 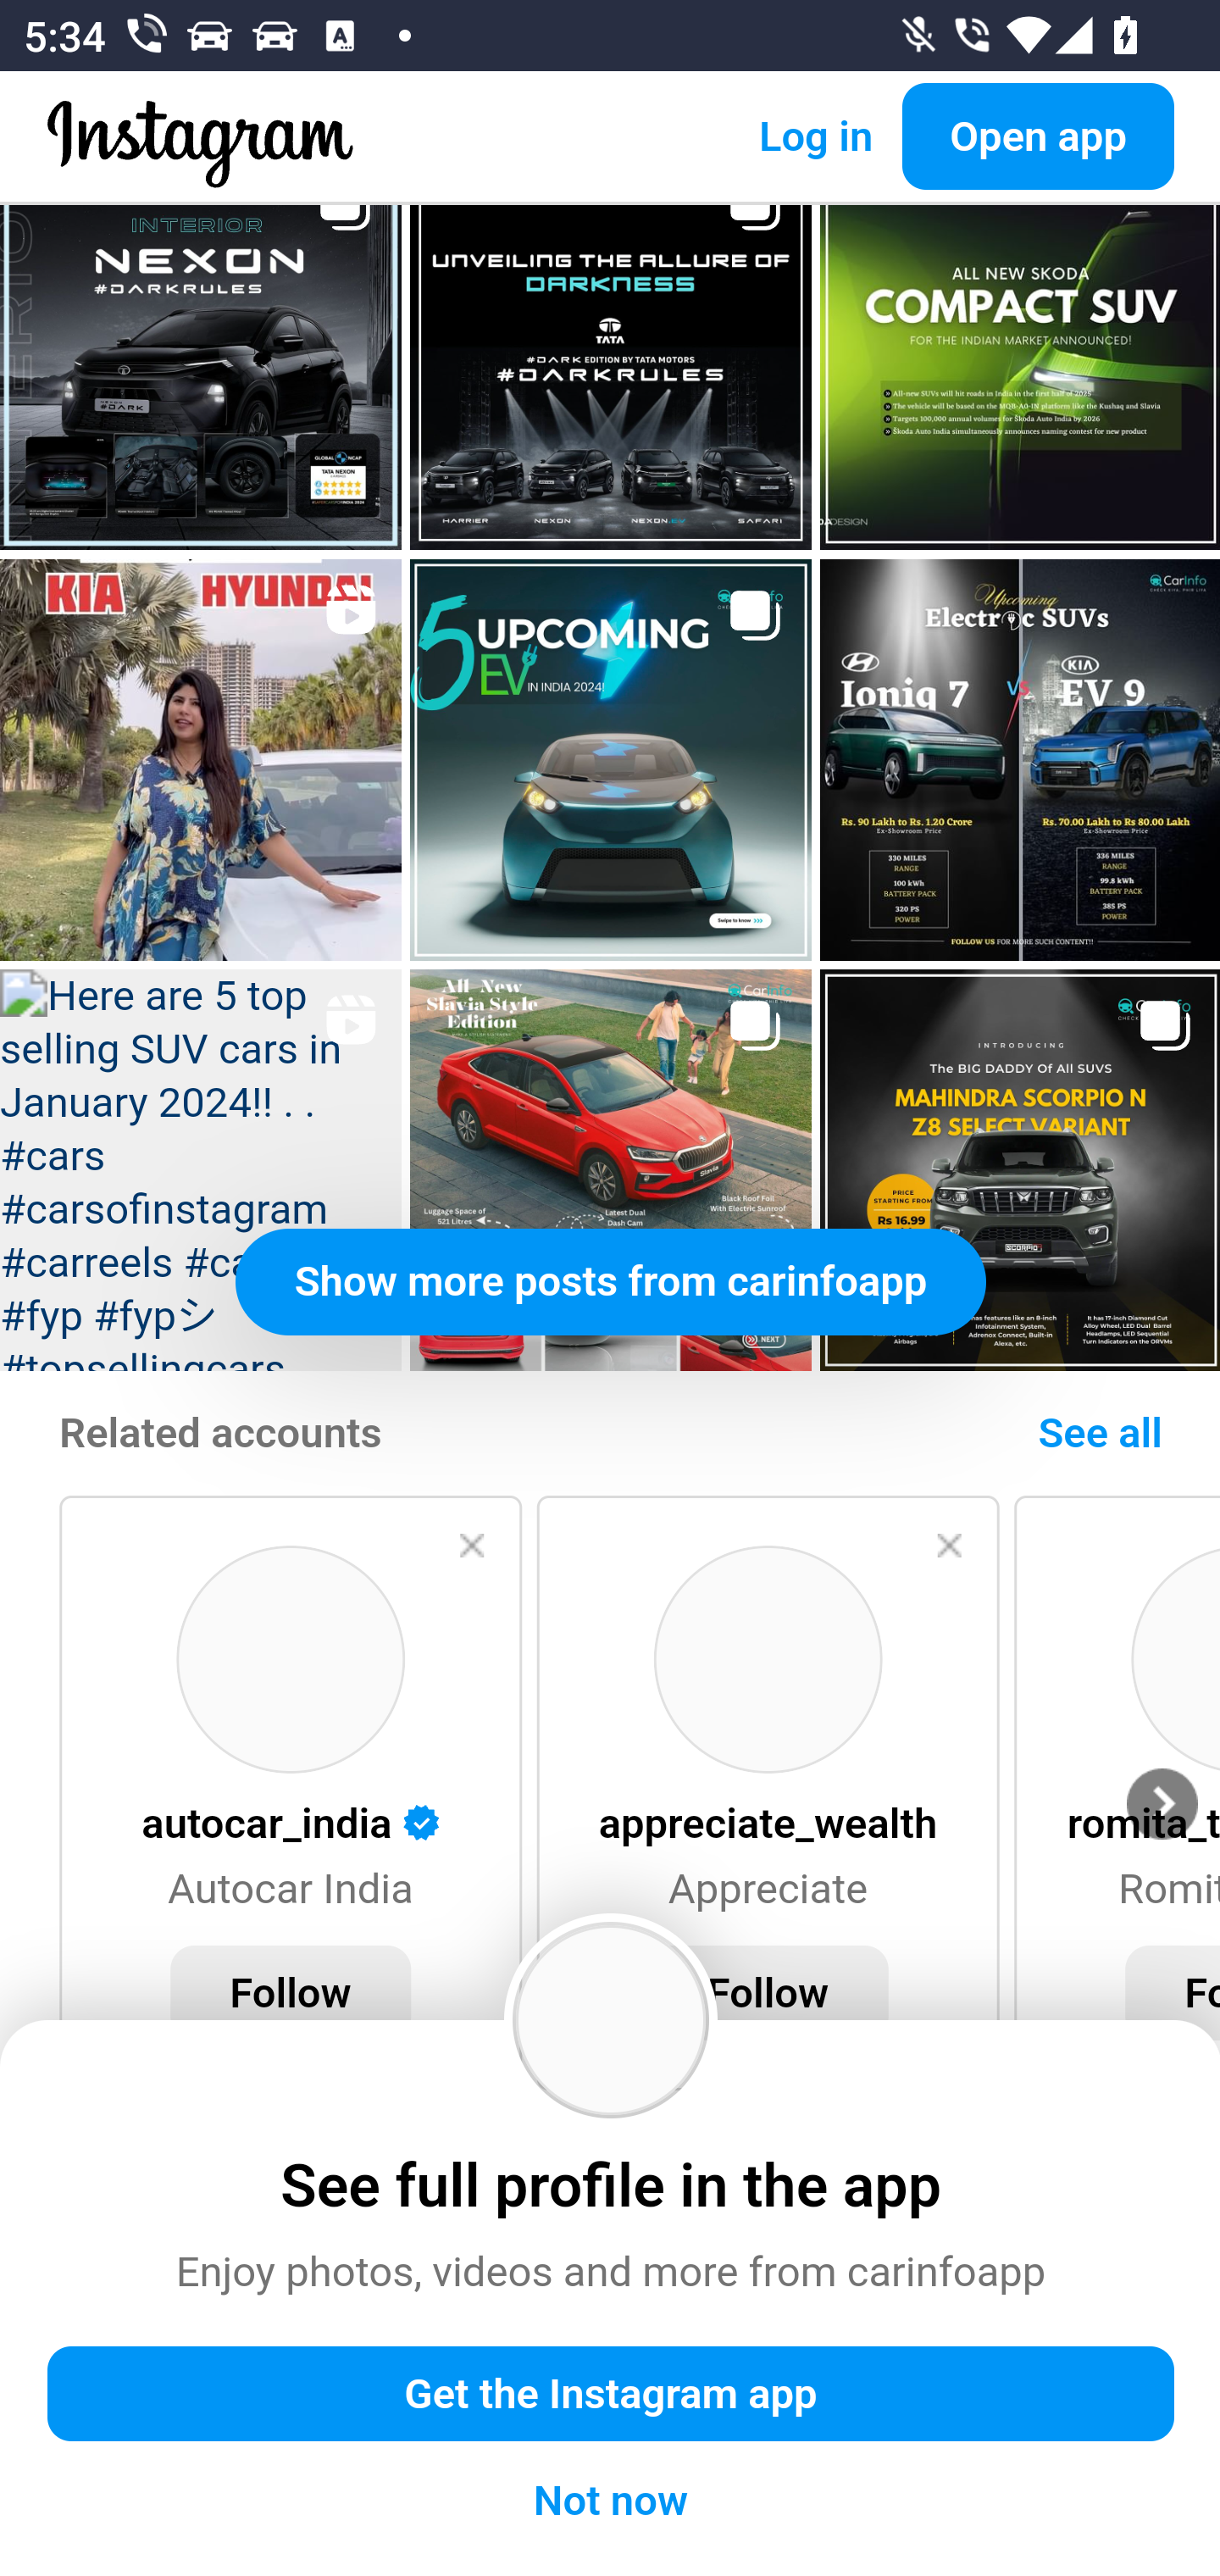 I want to click on Dismiss appreciate_wealth Appreciate Follow, so click(x=768, y=1794).